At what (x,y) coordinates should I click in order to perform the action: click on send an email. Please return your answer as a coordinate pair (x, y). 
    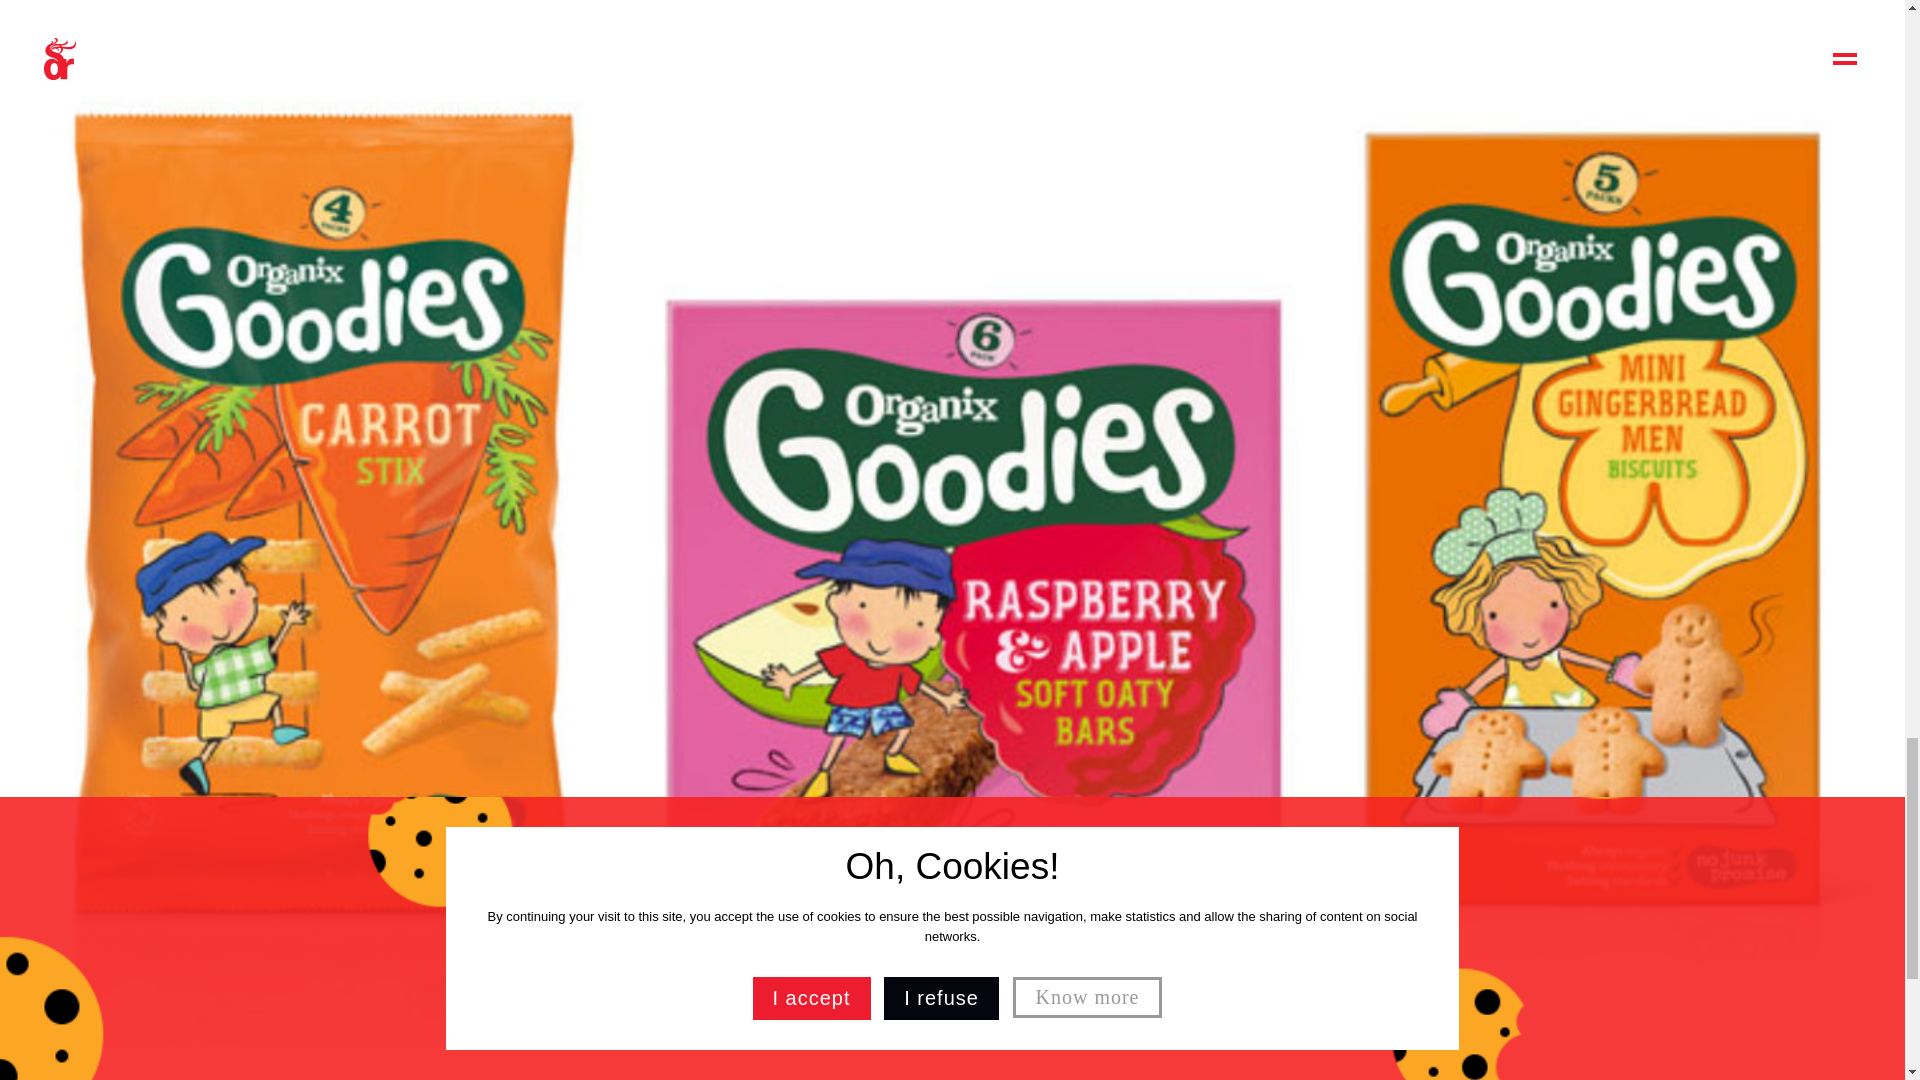
    Looking at the image, I should click on (744, 632).